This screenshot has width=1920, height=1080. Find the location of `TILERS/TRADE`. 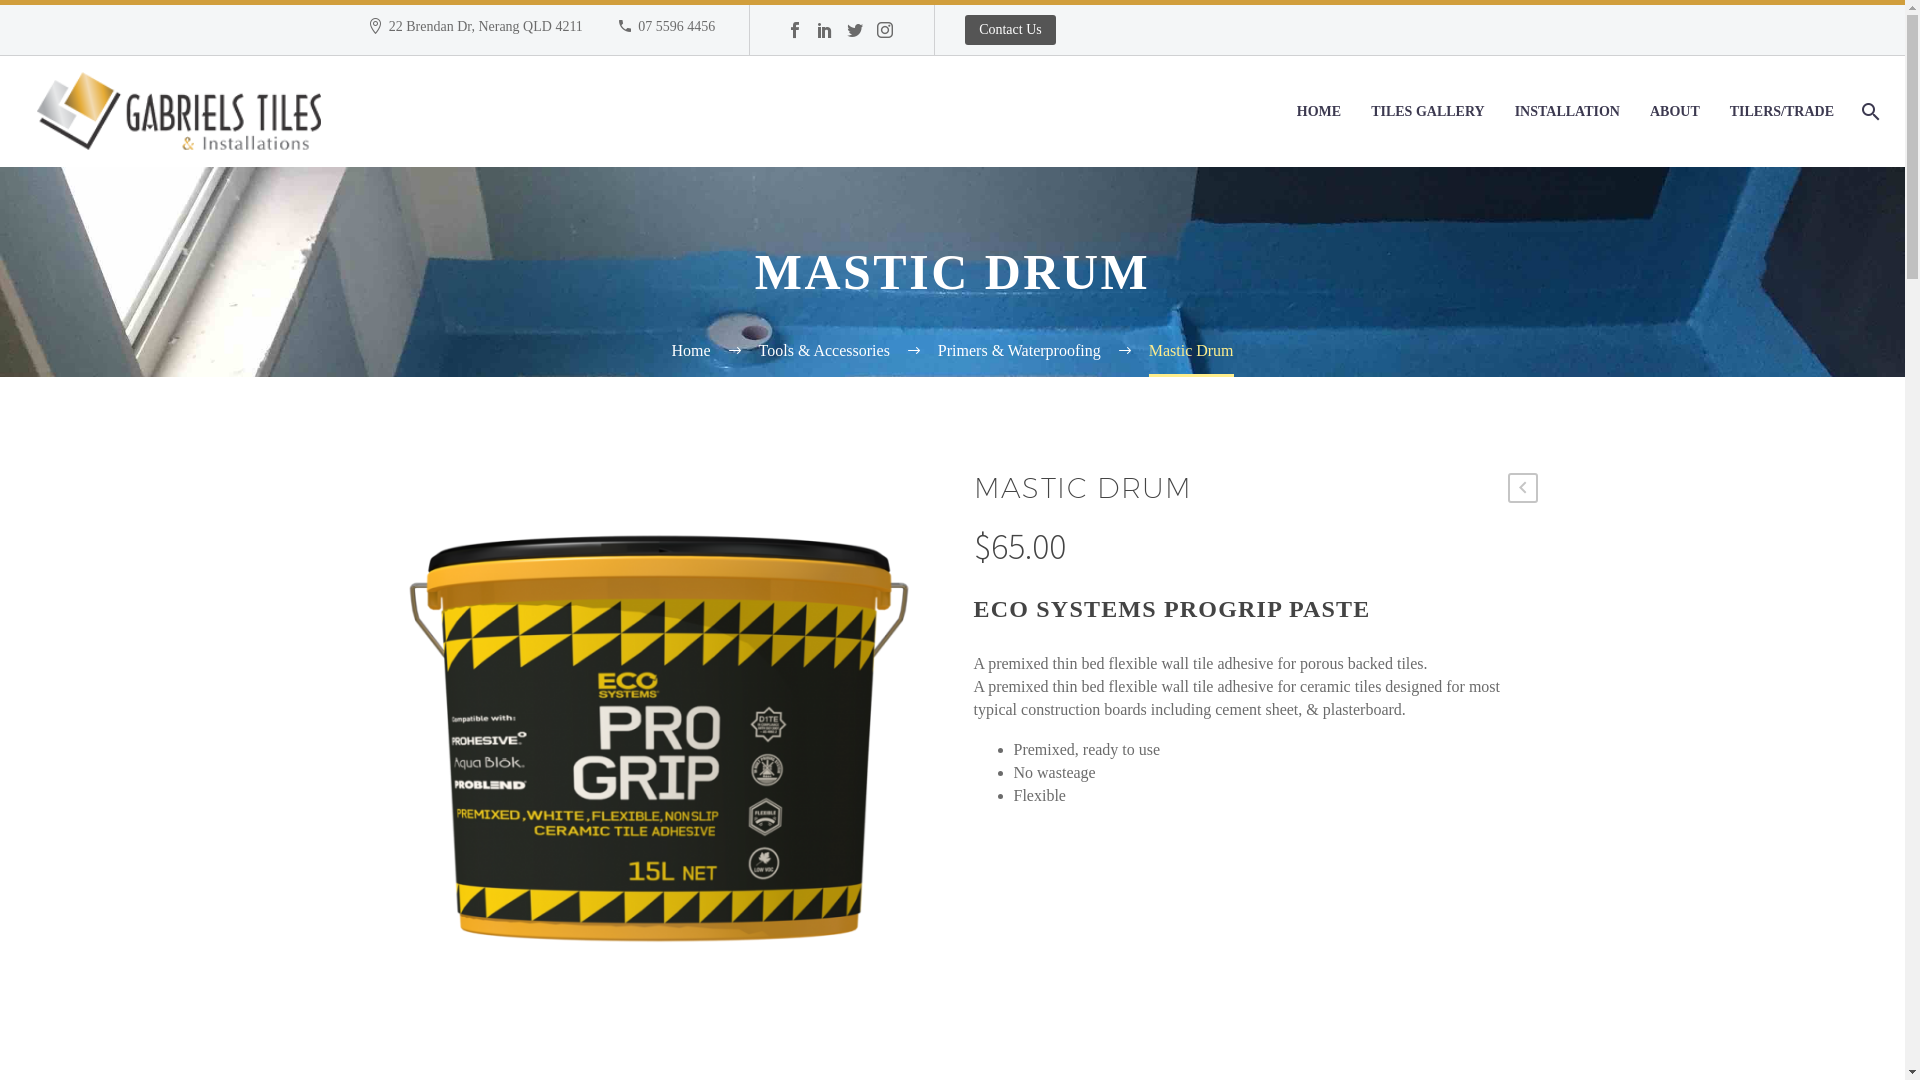

TILERS/TRADE is located at coordinates (1782, 112).